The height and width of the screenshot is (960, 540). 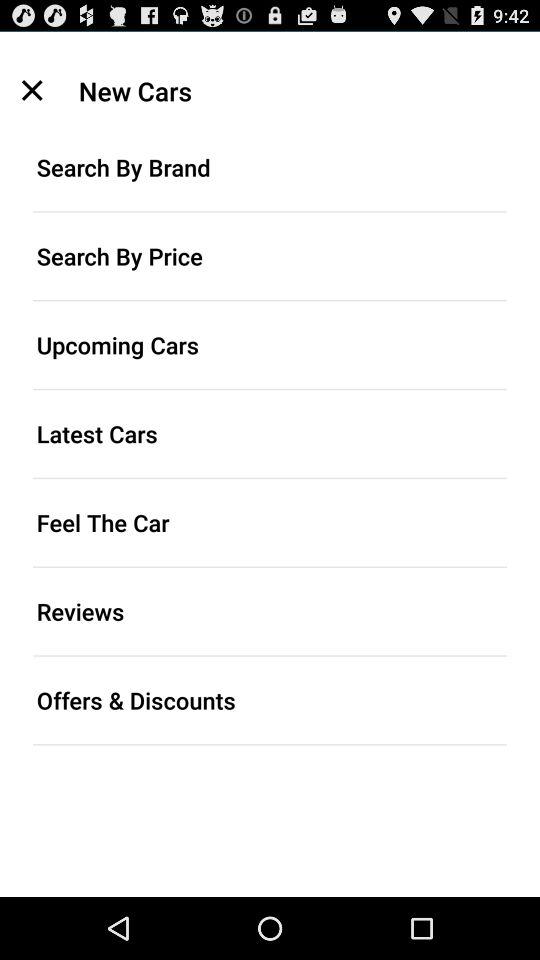 I want to click on press the offers & discounts icon, so click(x=270, y=700).